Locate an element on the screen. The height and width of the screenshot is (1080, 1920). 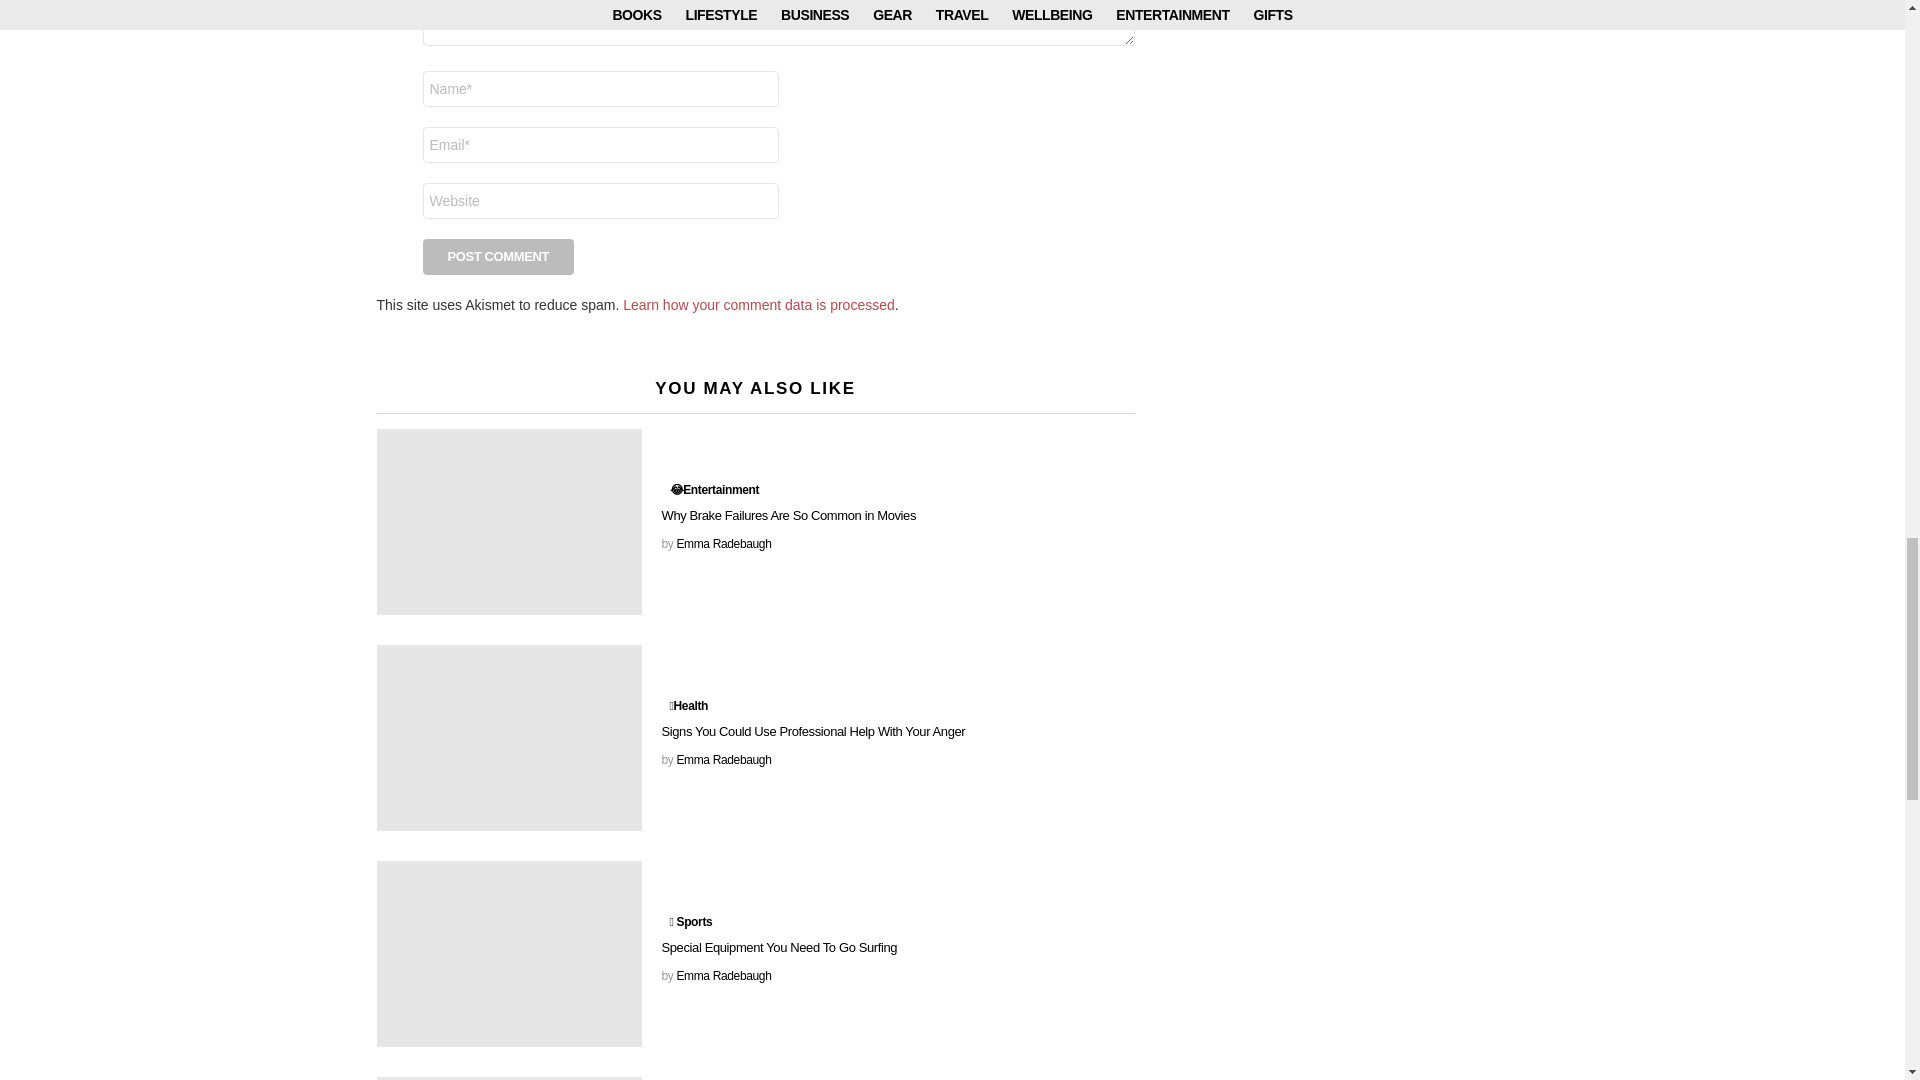
Post Comment is located at coordinates (498, 256).